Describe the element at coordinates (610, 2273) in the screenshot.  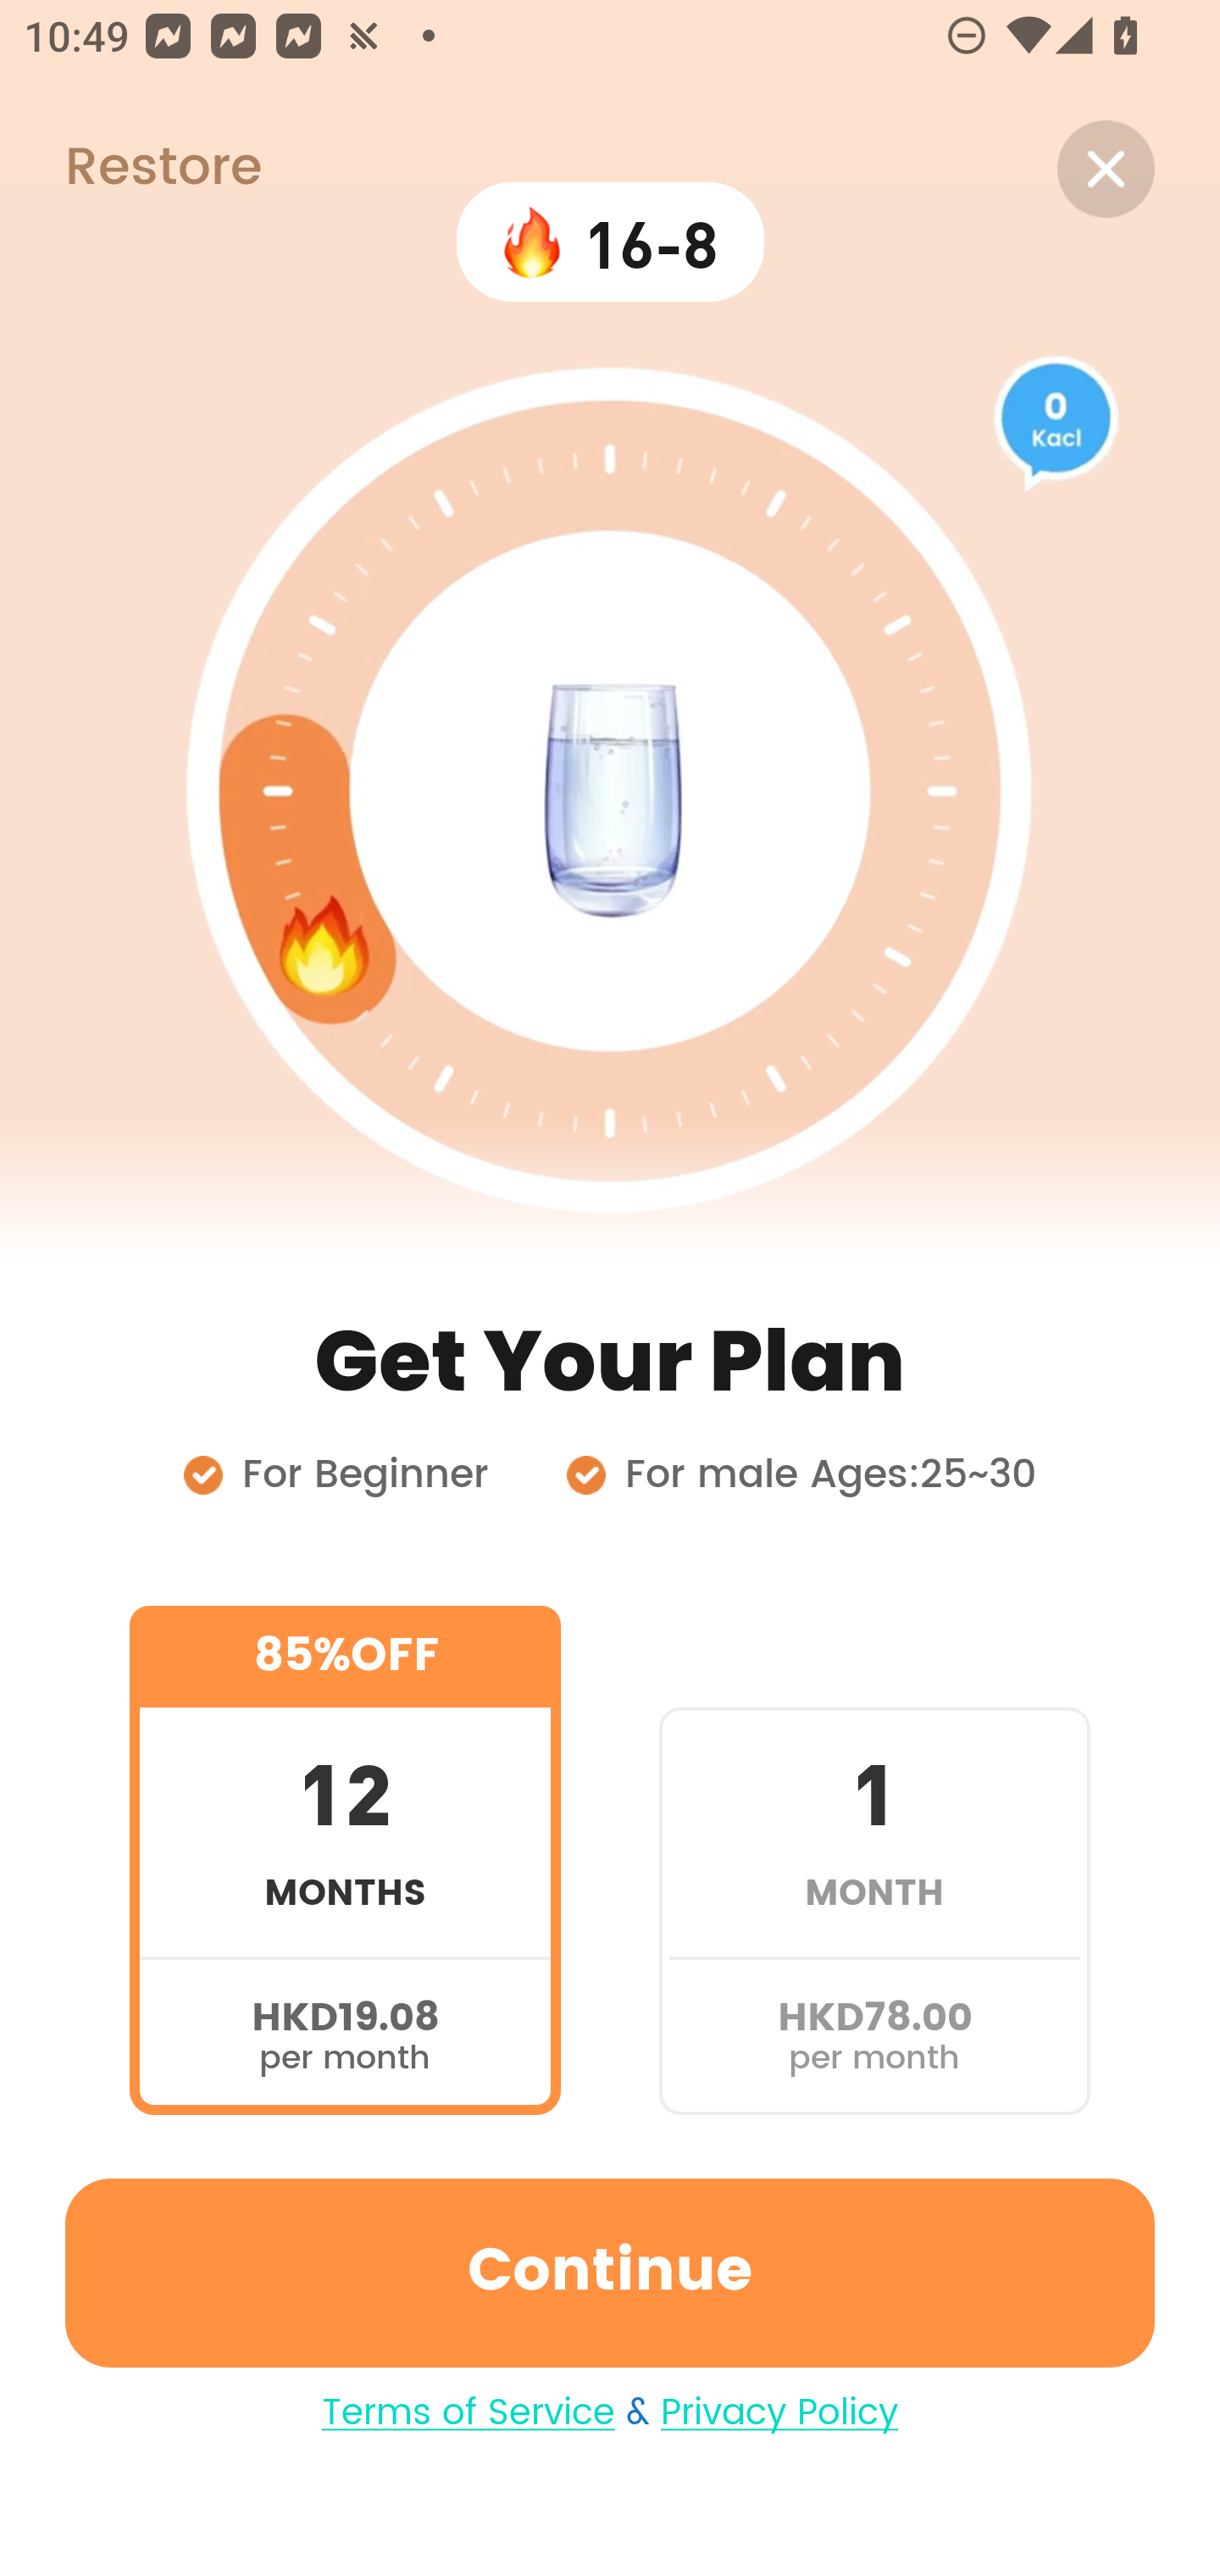
I see `Continue` at that location.